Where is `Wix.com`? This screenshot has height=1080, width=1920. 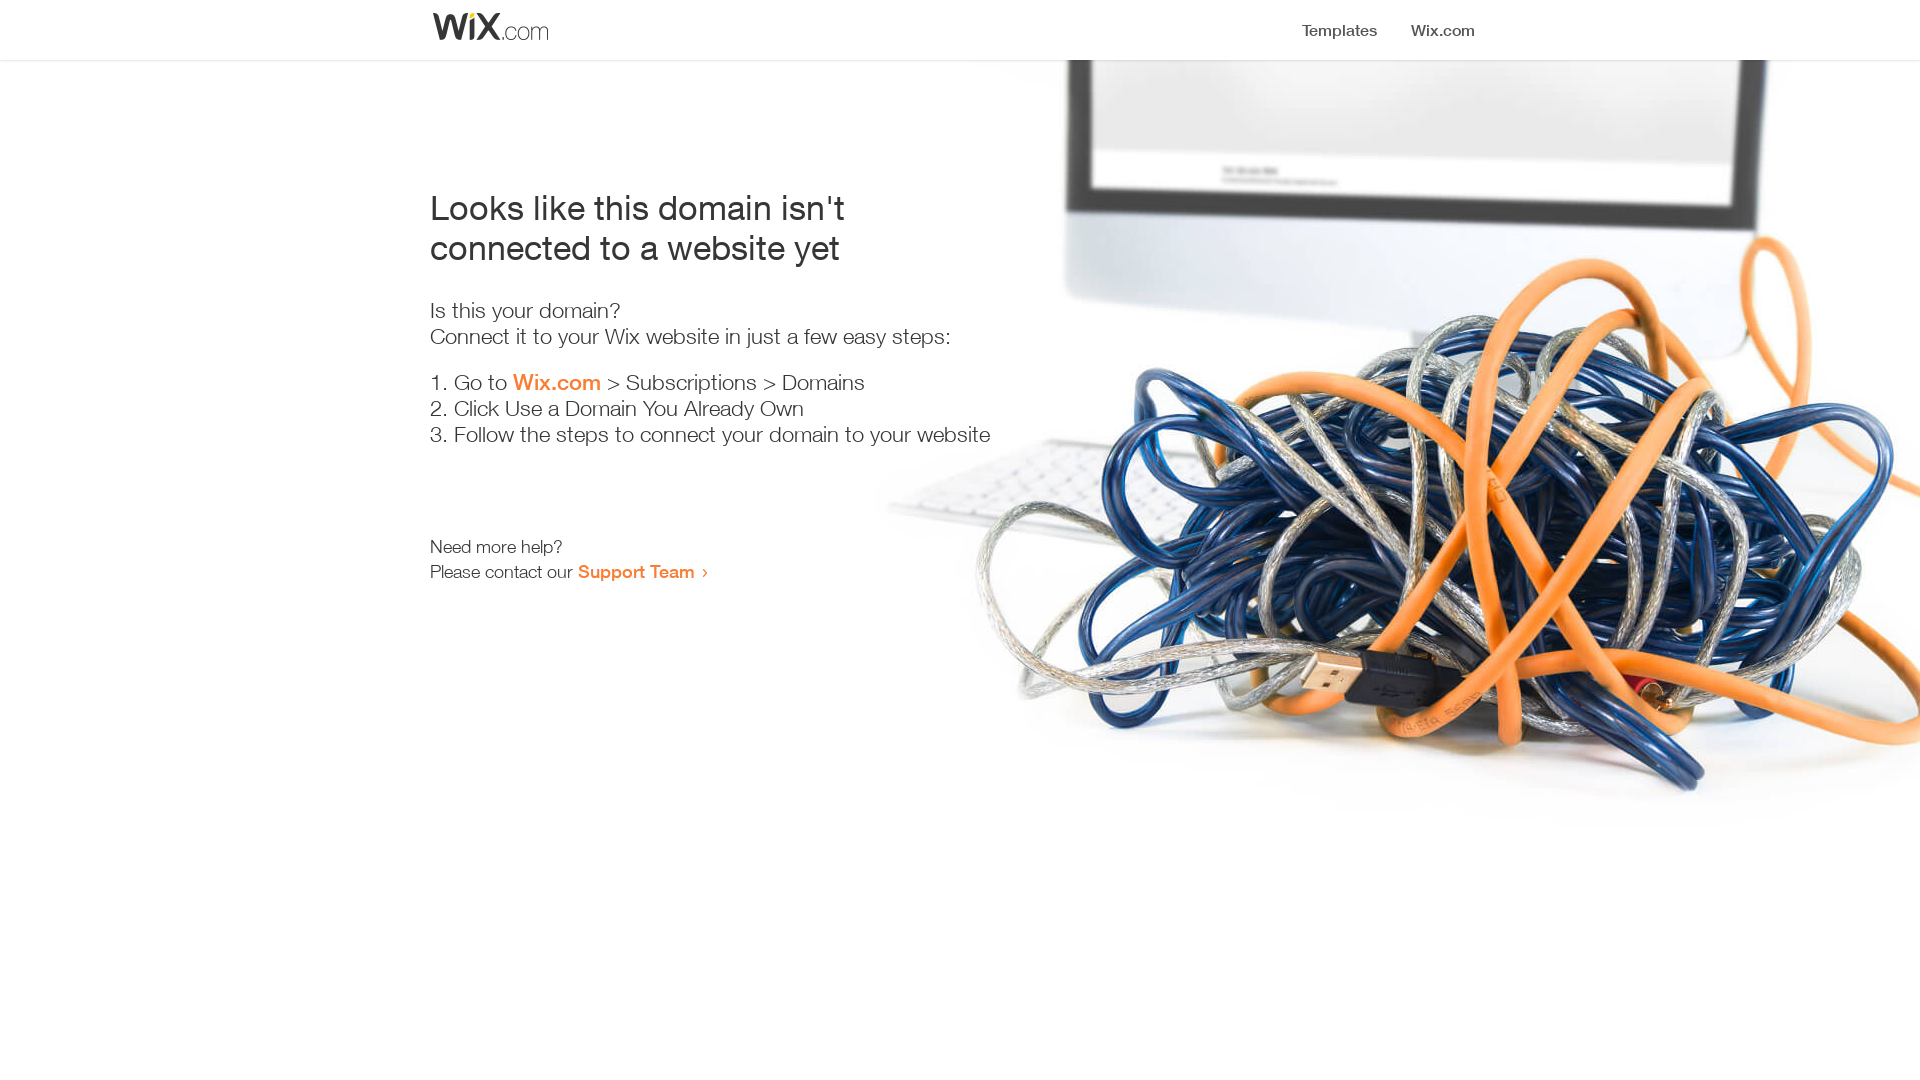 Wix.com is located at coordinates (557, 382).